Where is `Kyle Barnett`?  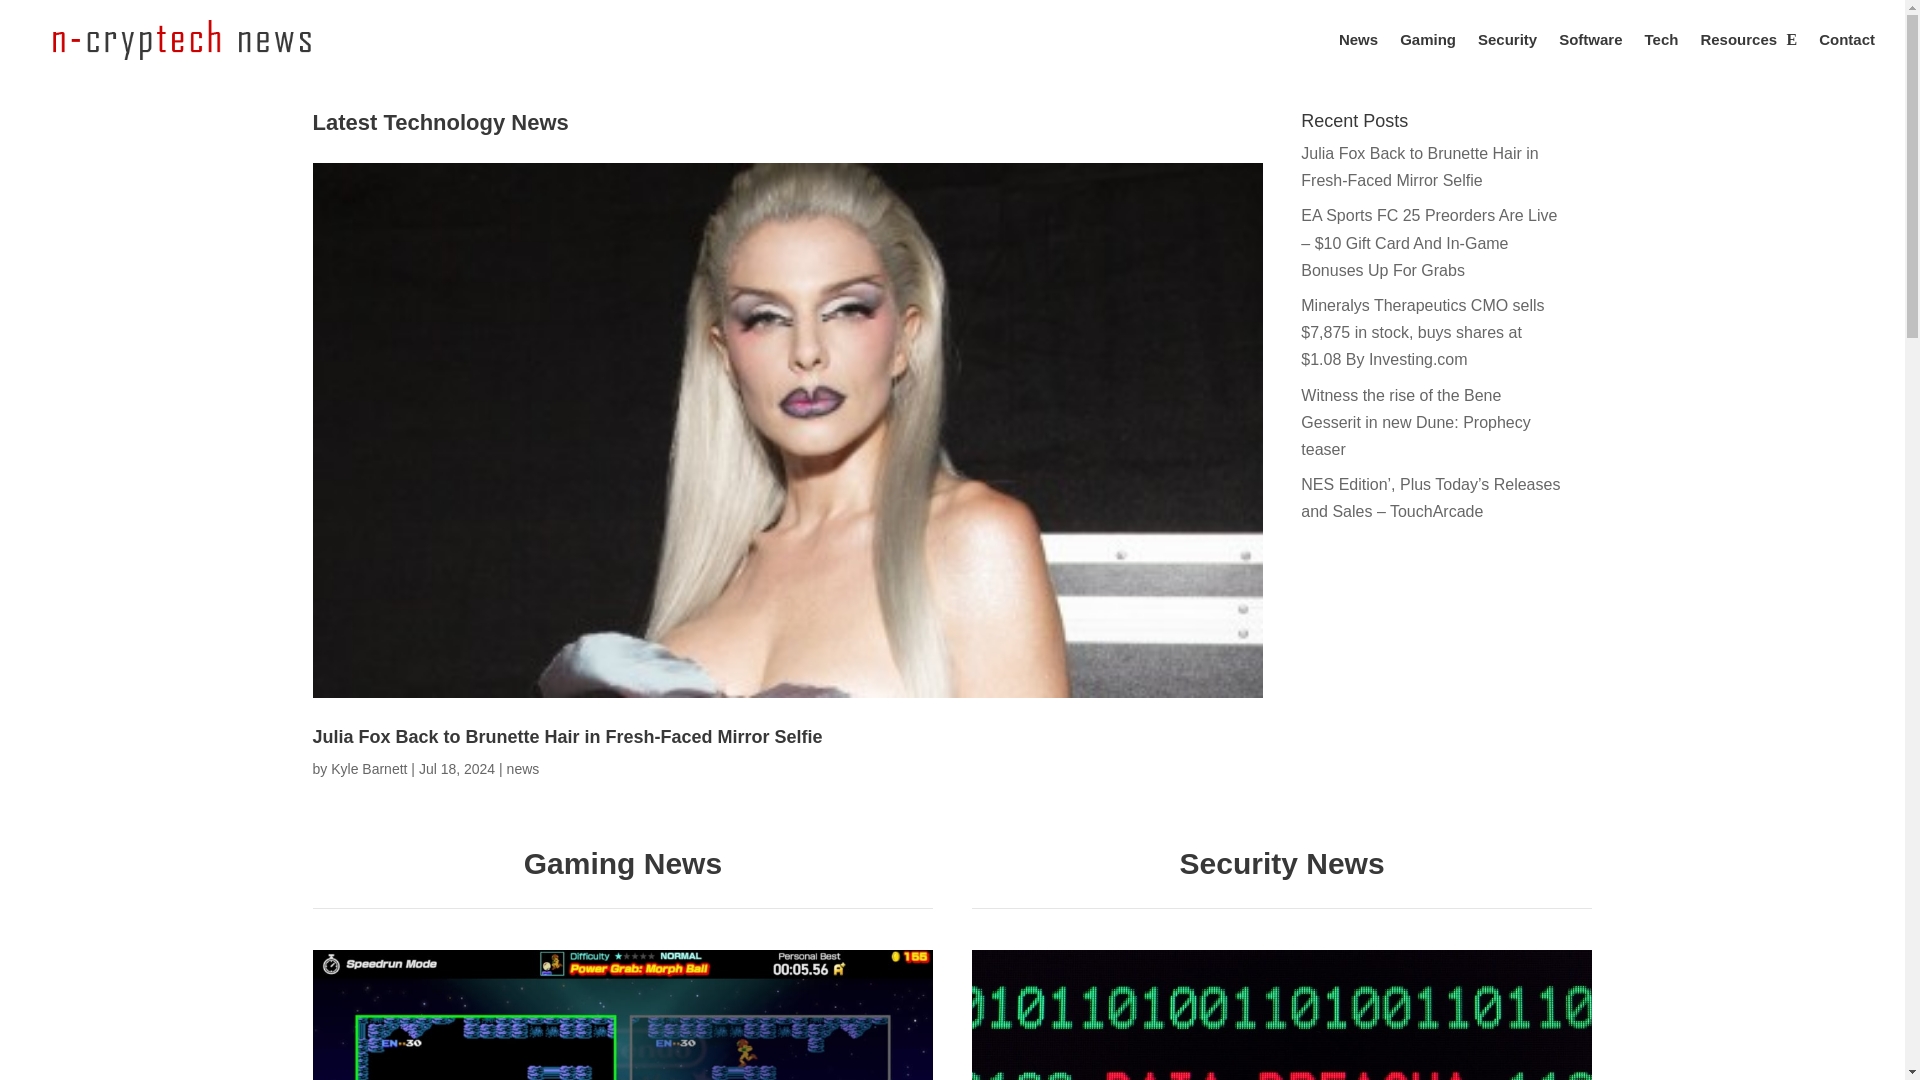
Kyle Barnett is located at coordinates (368, 768).